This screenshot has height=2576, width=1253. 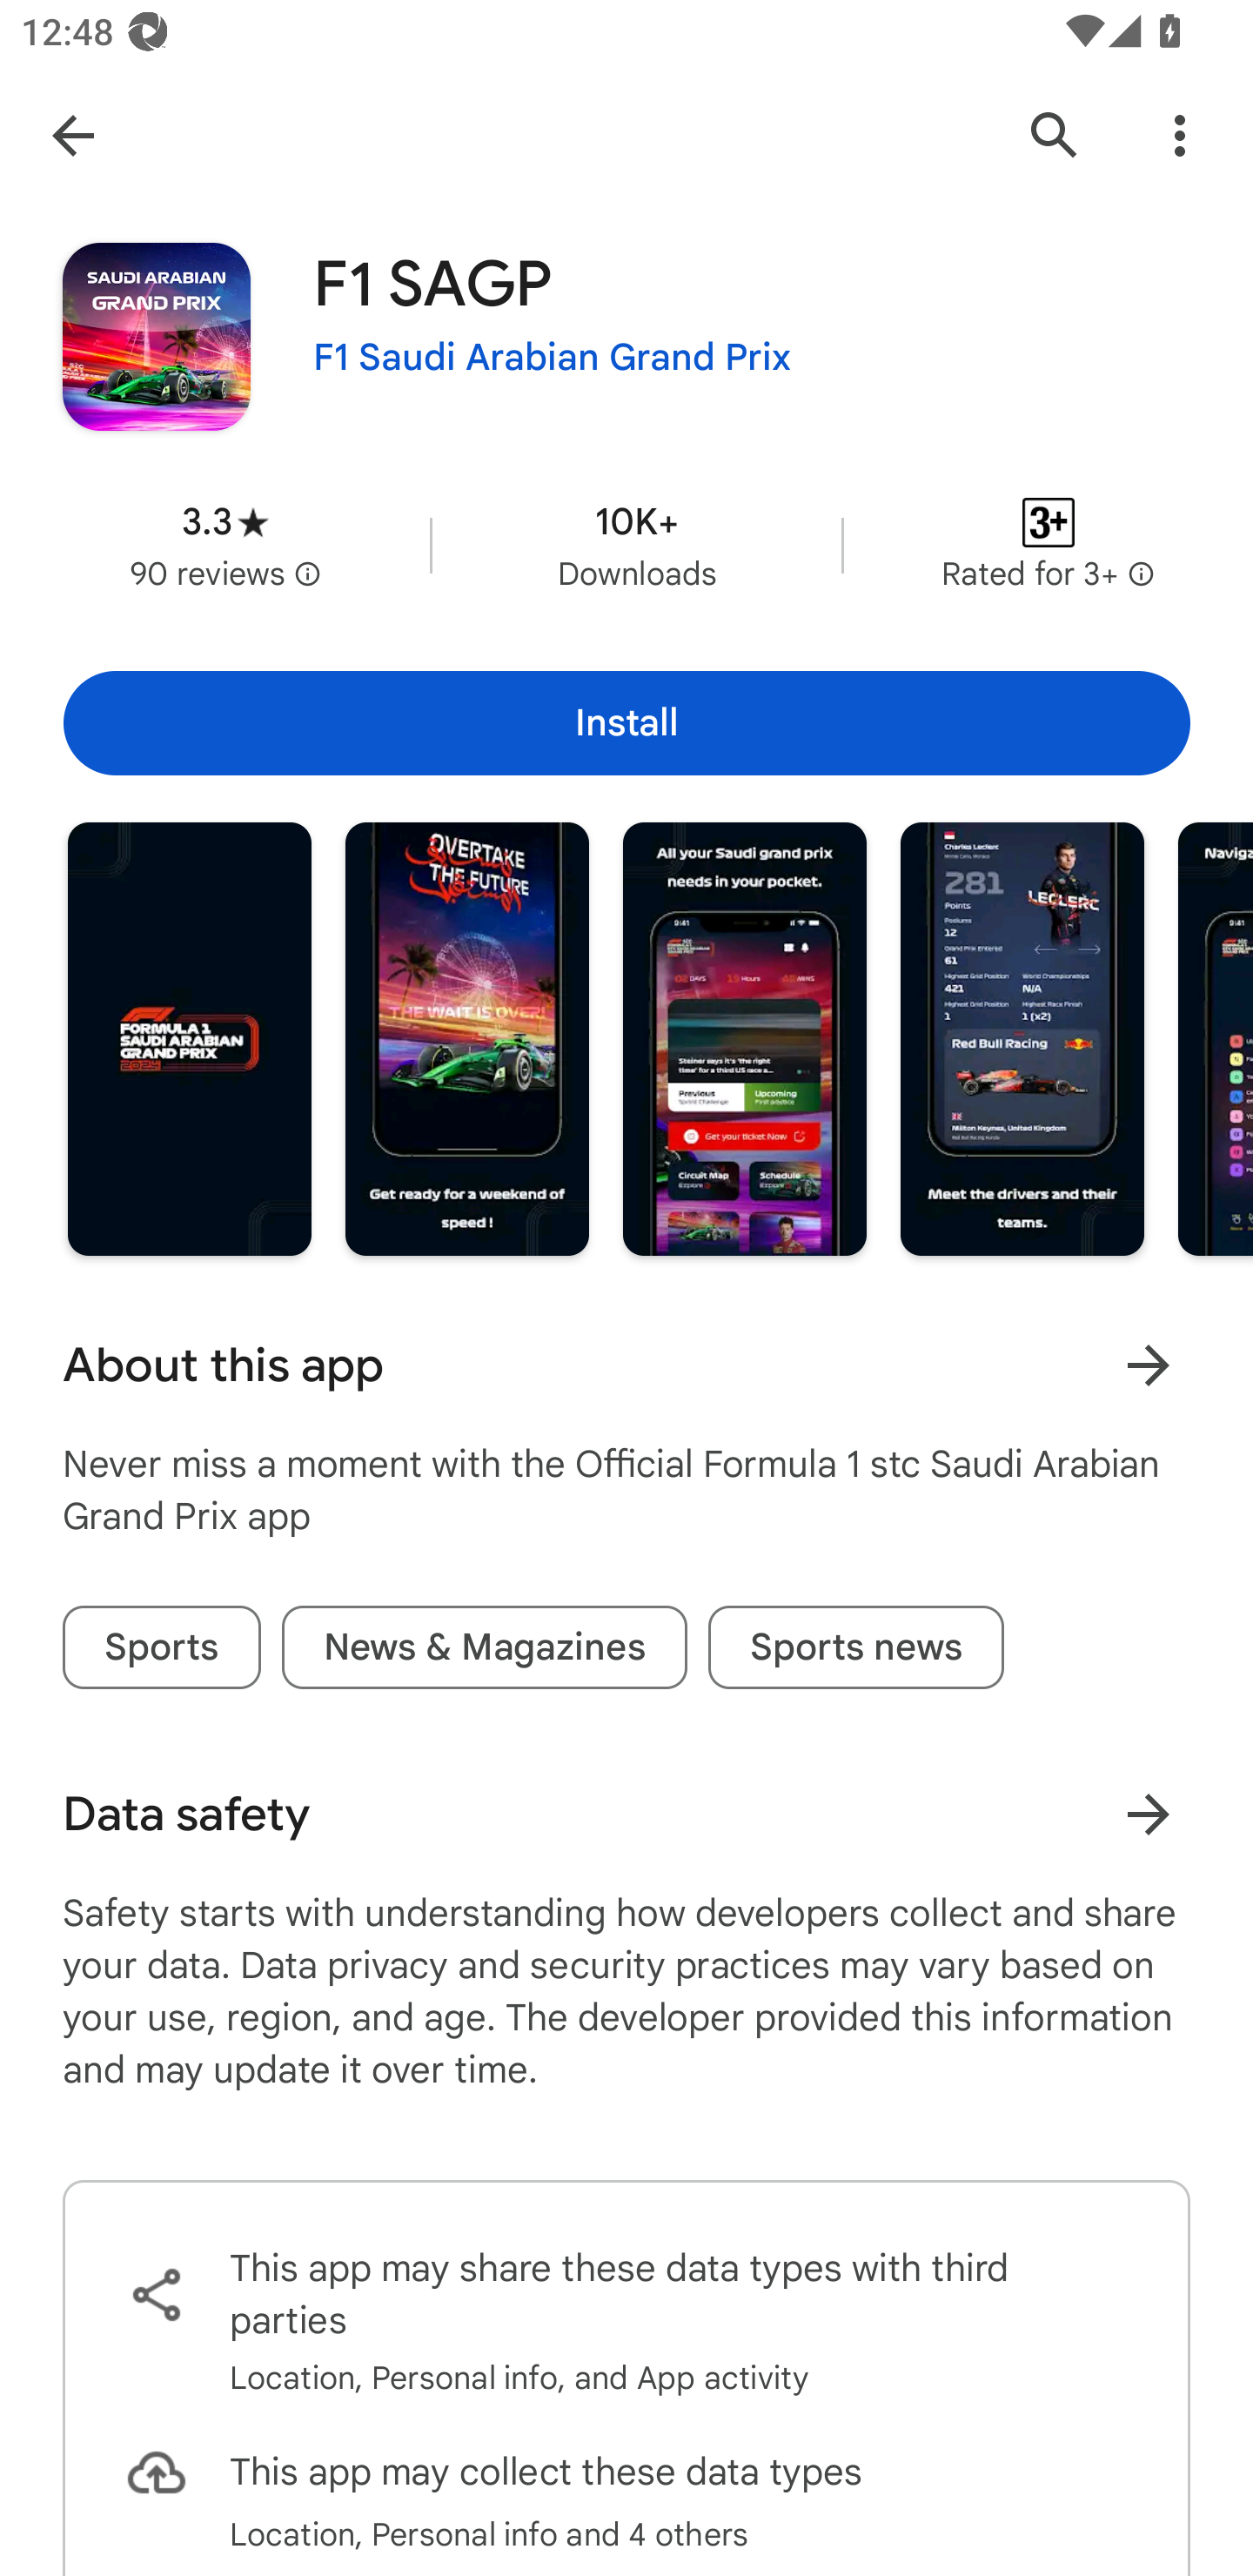 What do you see at coordinates (626, 1365) in the screenshot?
I see `About this app Learn more About this app` at bounding box center [626, 1365].